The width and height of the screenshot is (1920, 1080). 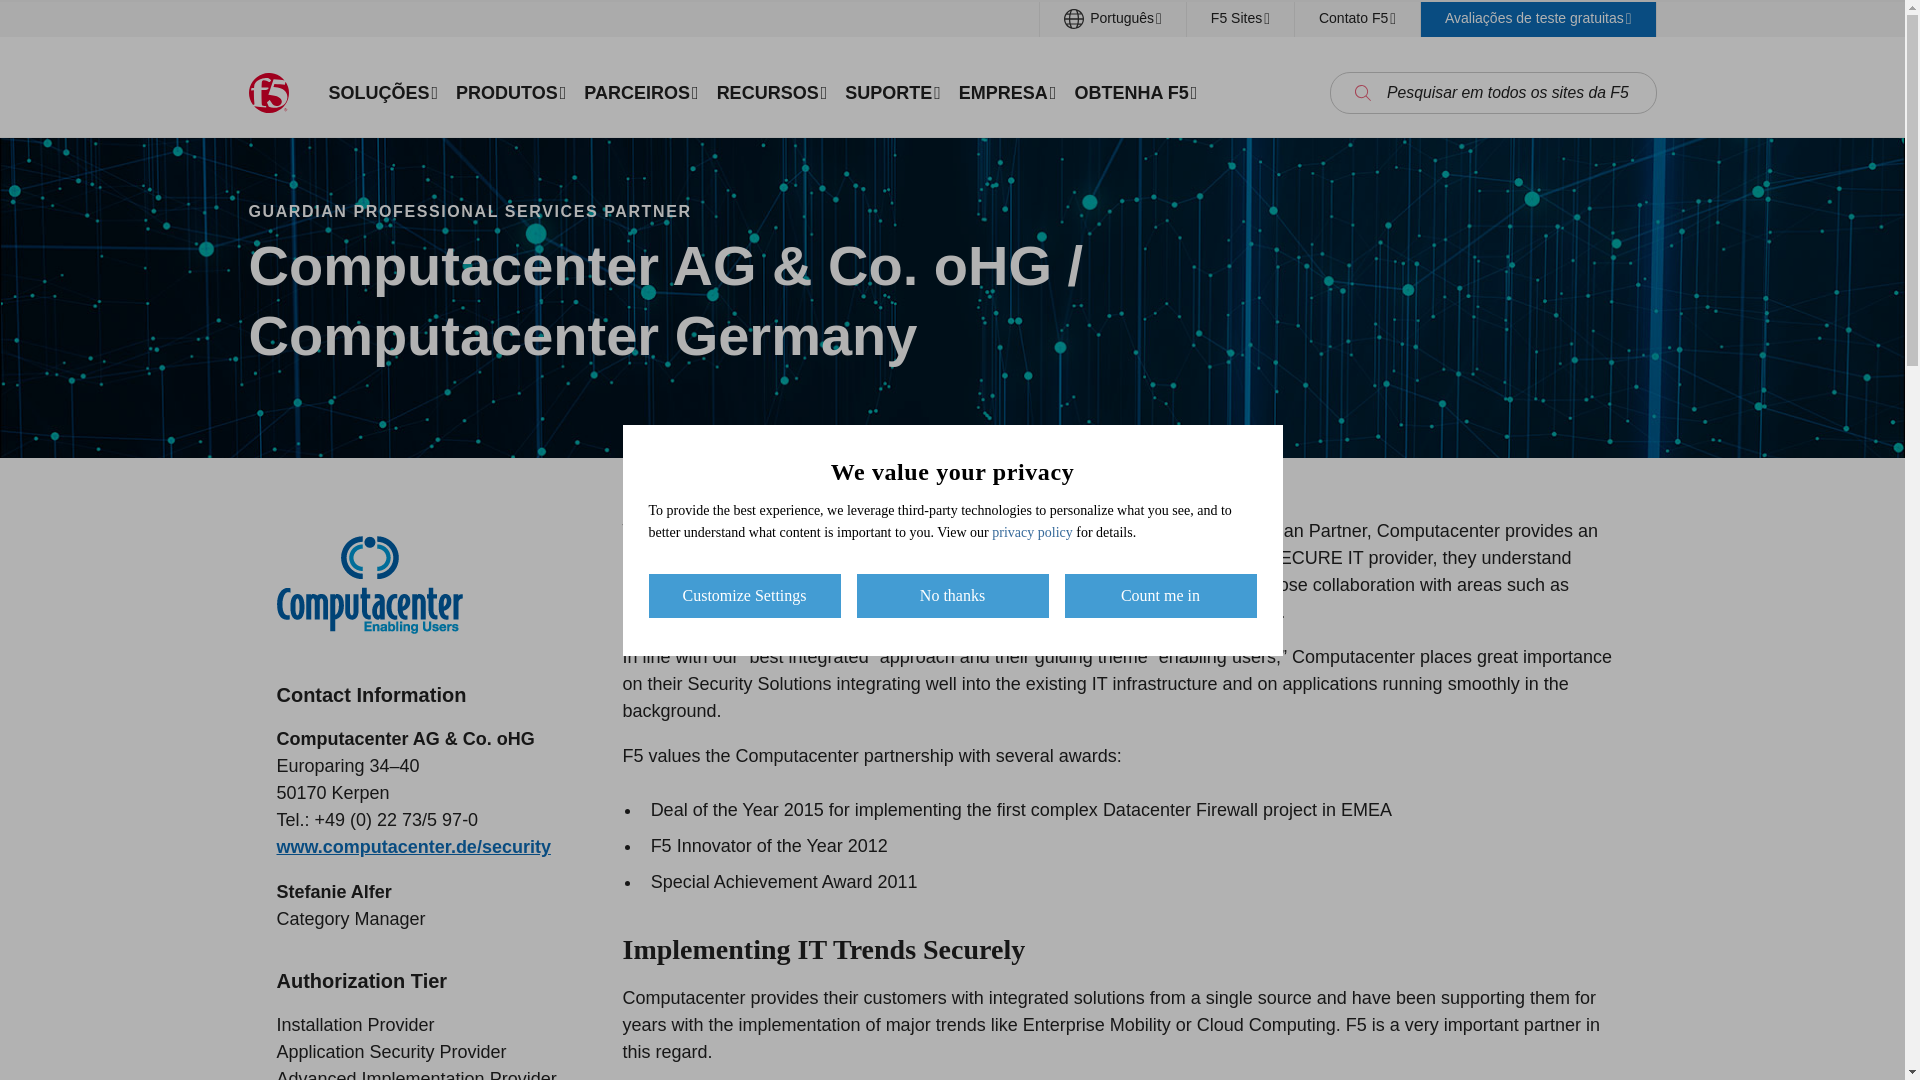 I want to click on RECURSOS, so click(x=772, y=92).